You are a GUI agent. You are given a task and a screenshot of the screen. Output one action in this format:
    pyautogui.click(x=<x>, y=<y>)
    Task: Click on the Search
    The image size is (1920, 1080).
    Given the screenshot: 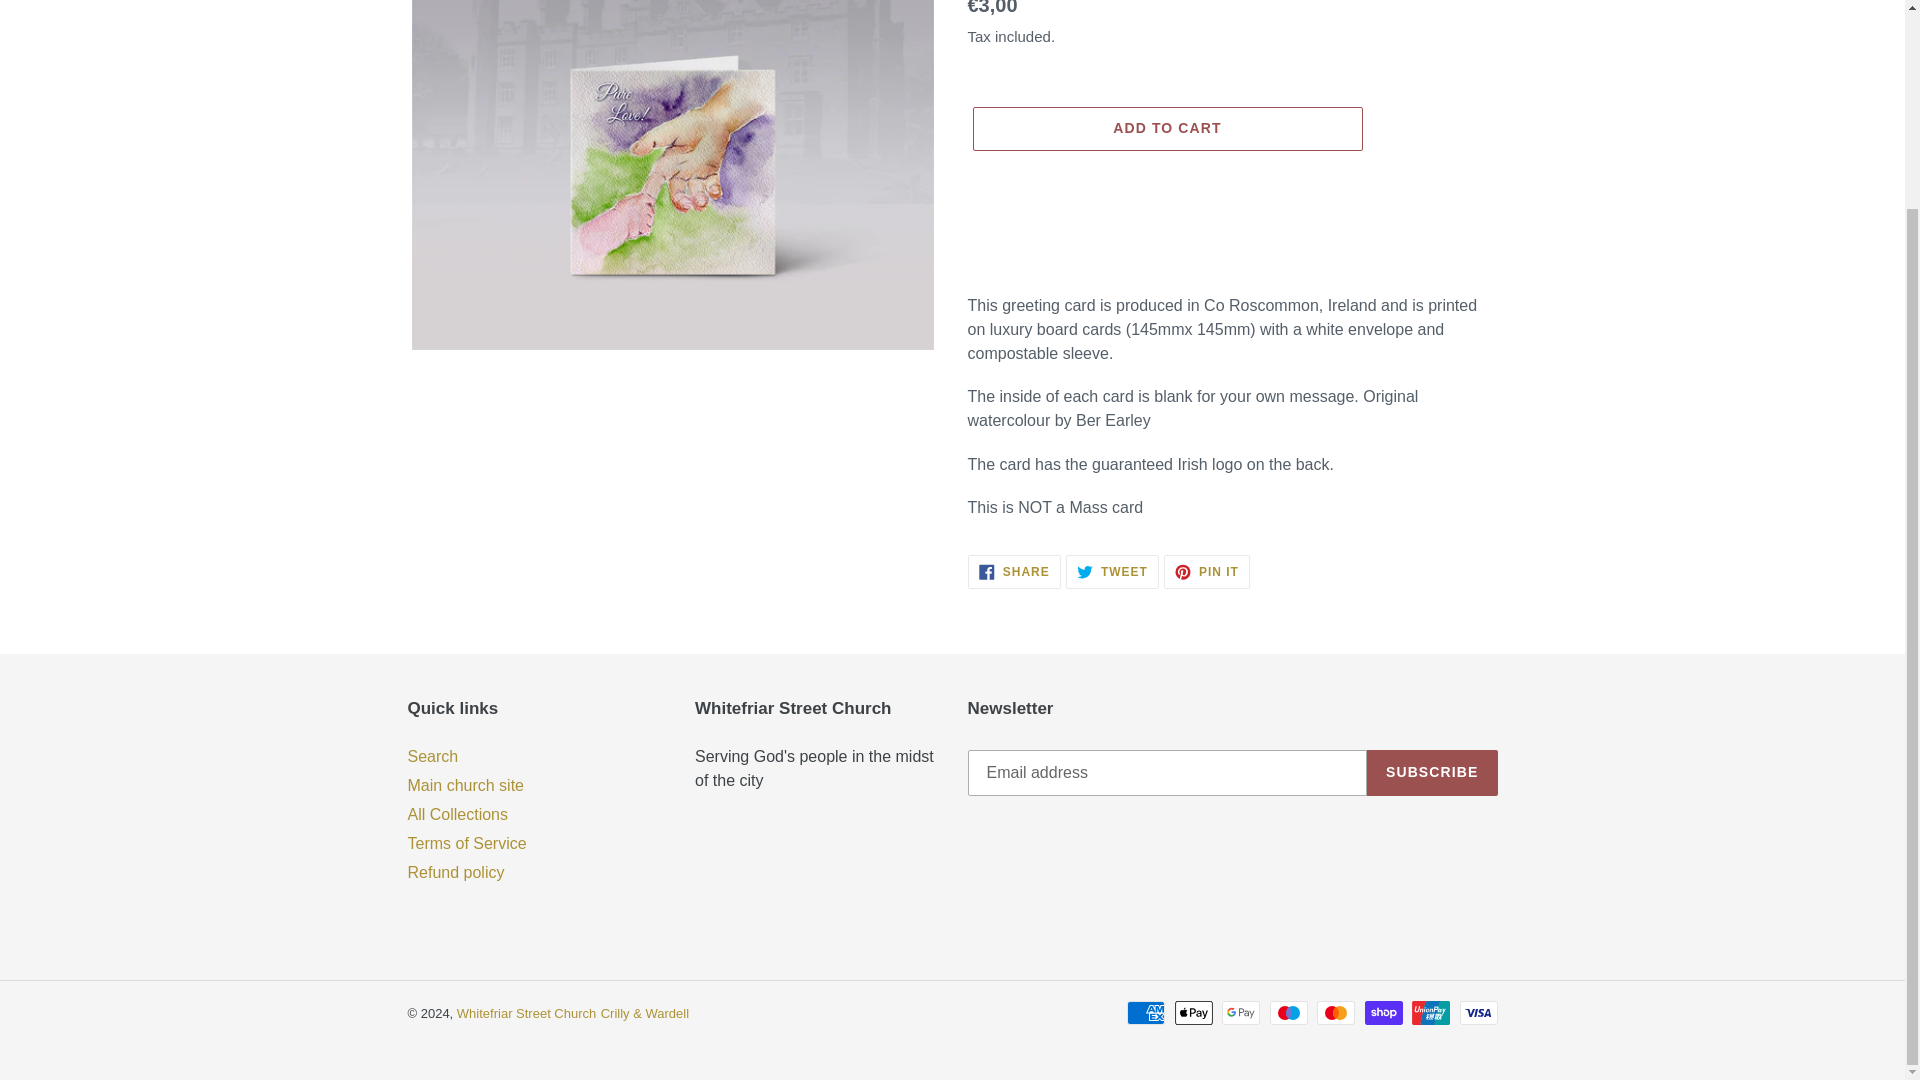 What is the action you would take?
    pyautogui.click(x=432, y=756)
    